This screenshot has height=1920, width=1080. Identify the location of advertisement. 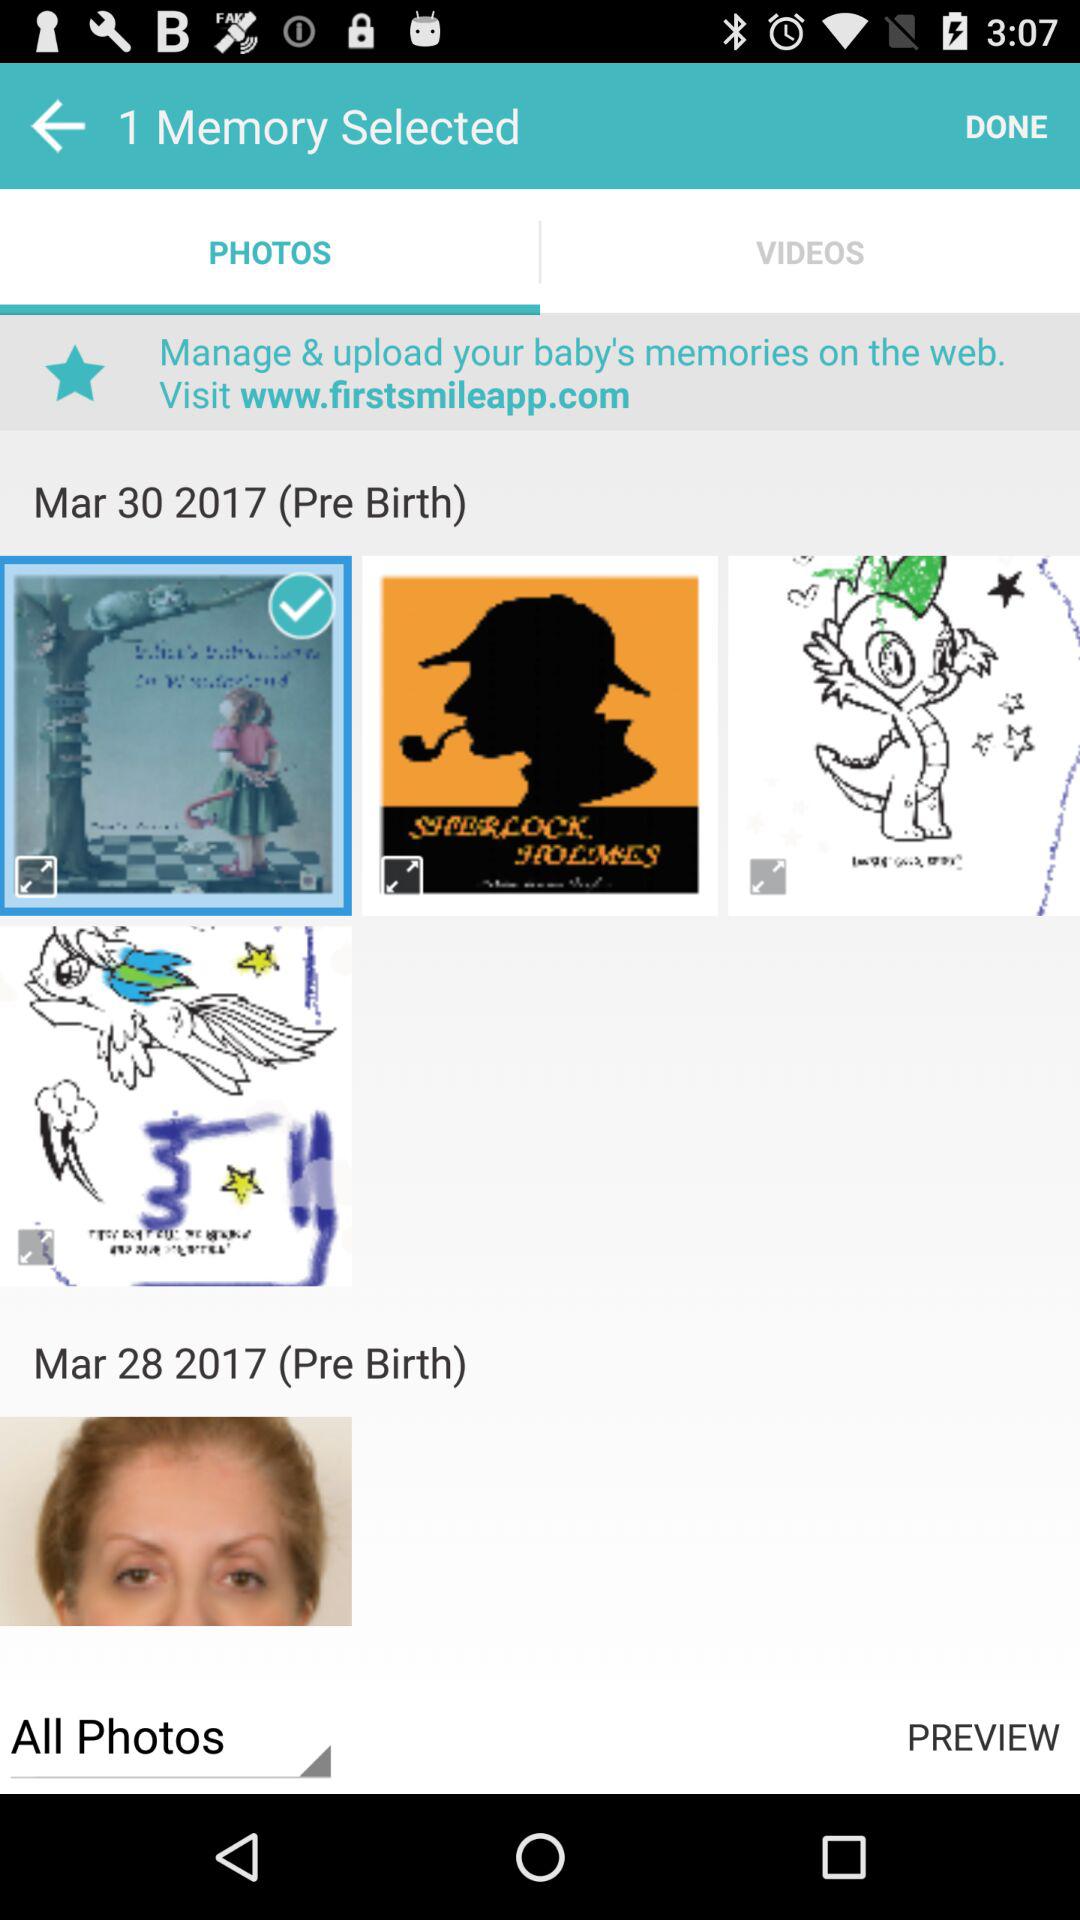
(540, 950).